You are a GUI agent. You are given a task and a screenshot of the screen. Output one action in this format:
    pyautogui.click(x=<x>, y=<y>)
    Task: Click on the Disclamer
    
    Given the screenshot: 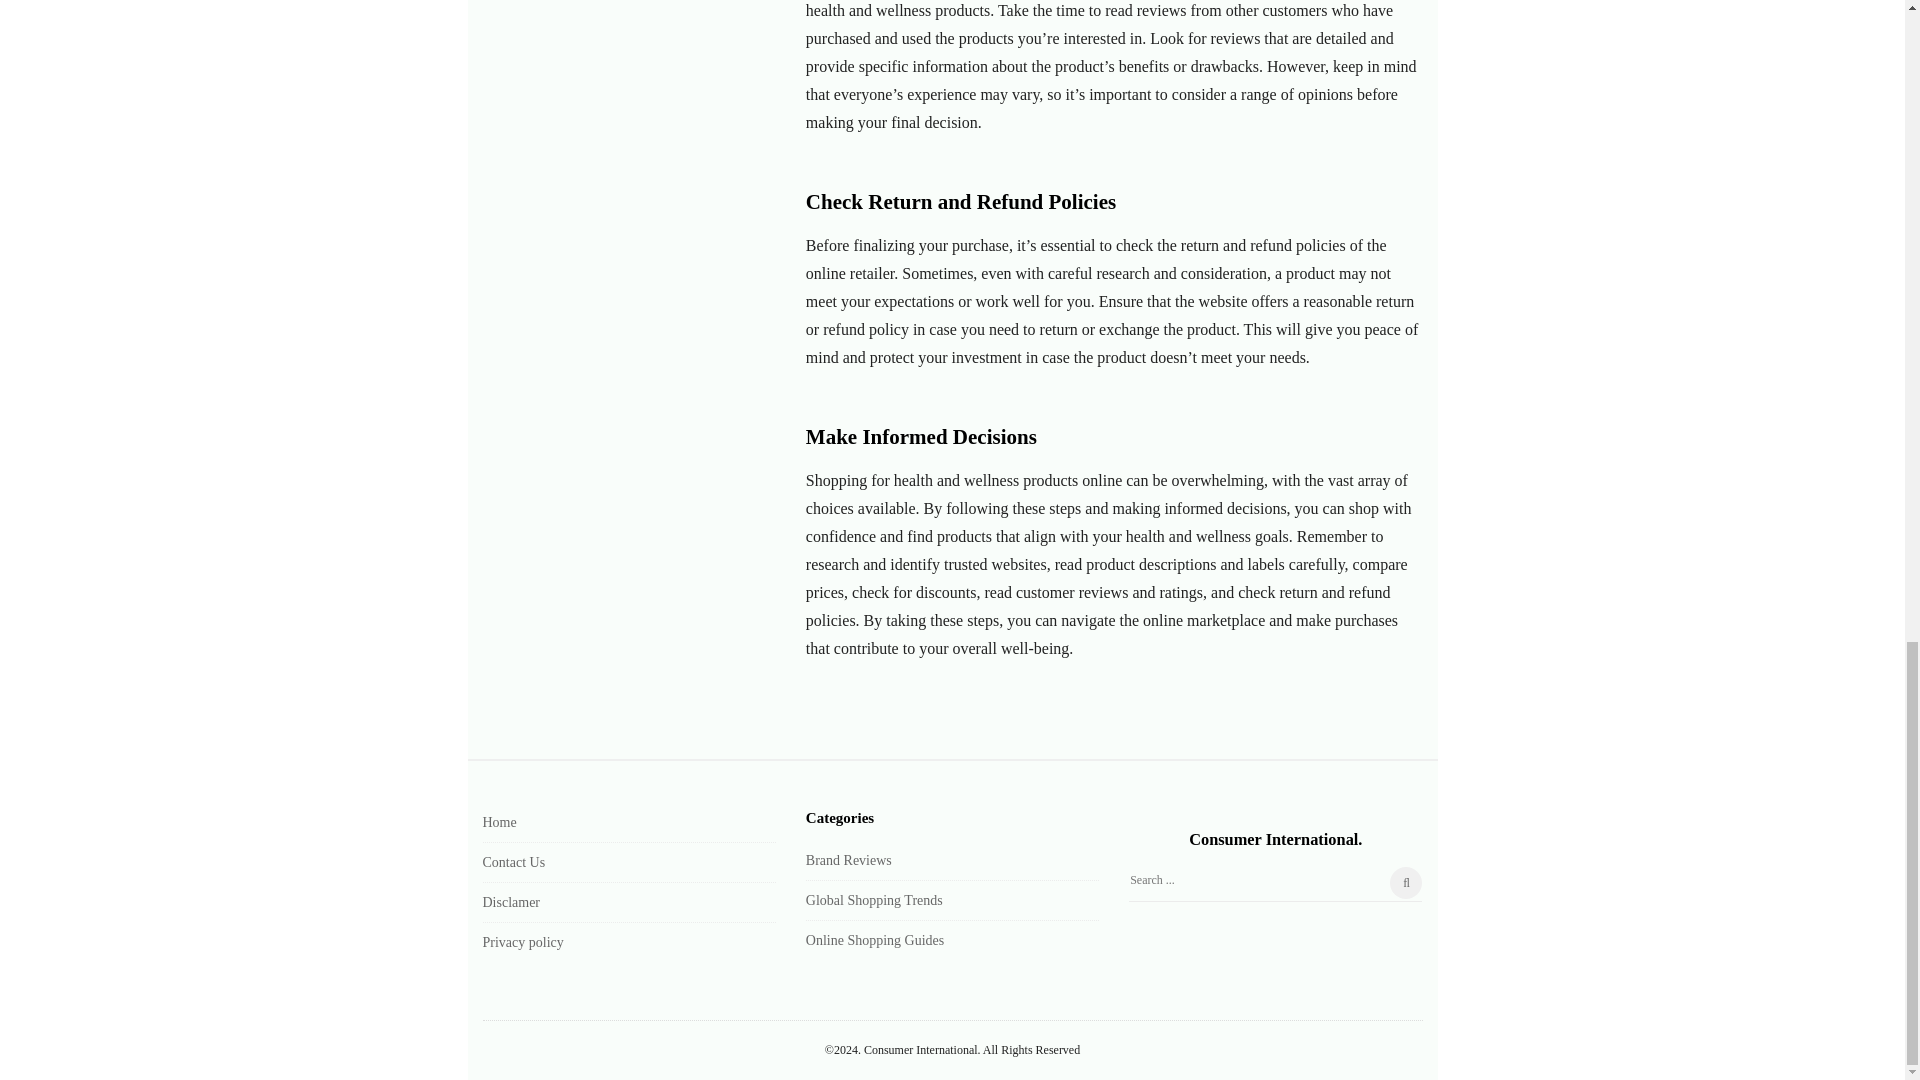 What is the action you would take?
    pyautogui.click(x=510, y=902)
    